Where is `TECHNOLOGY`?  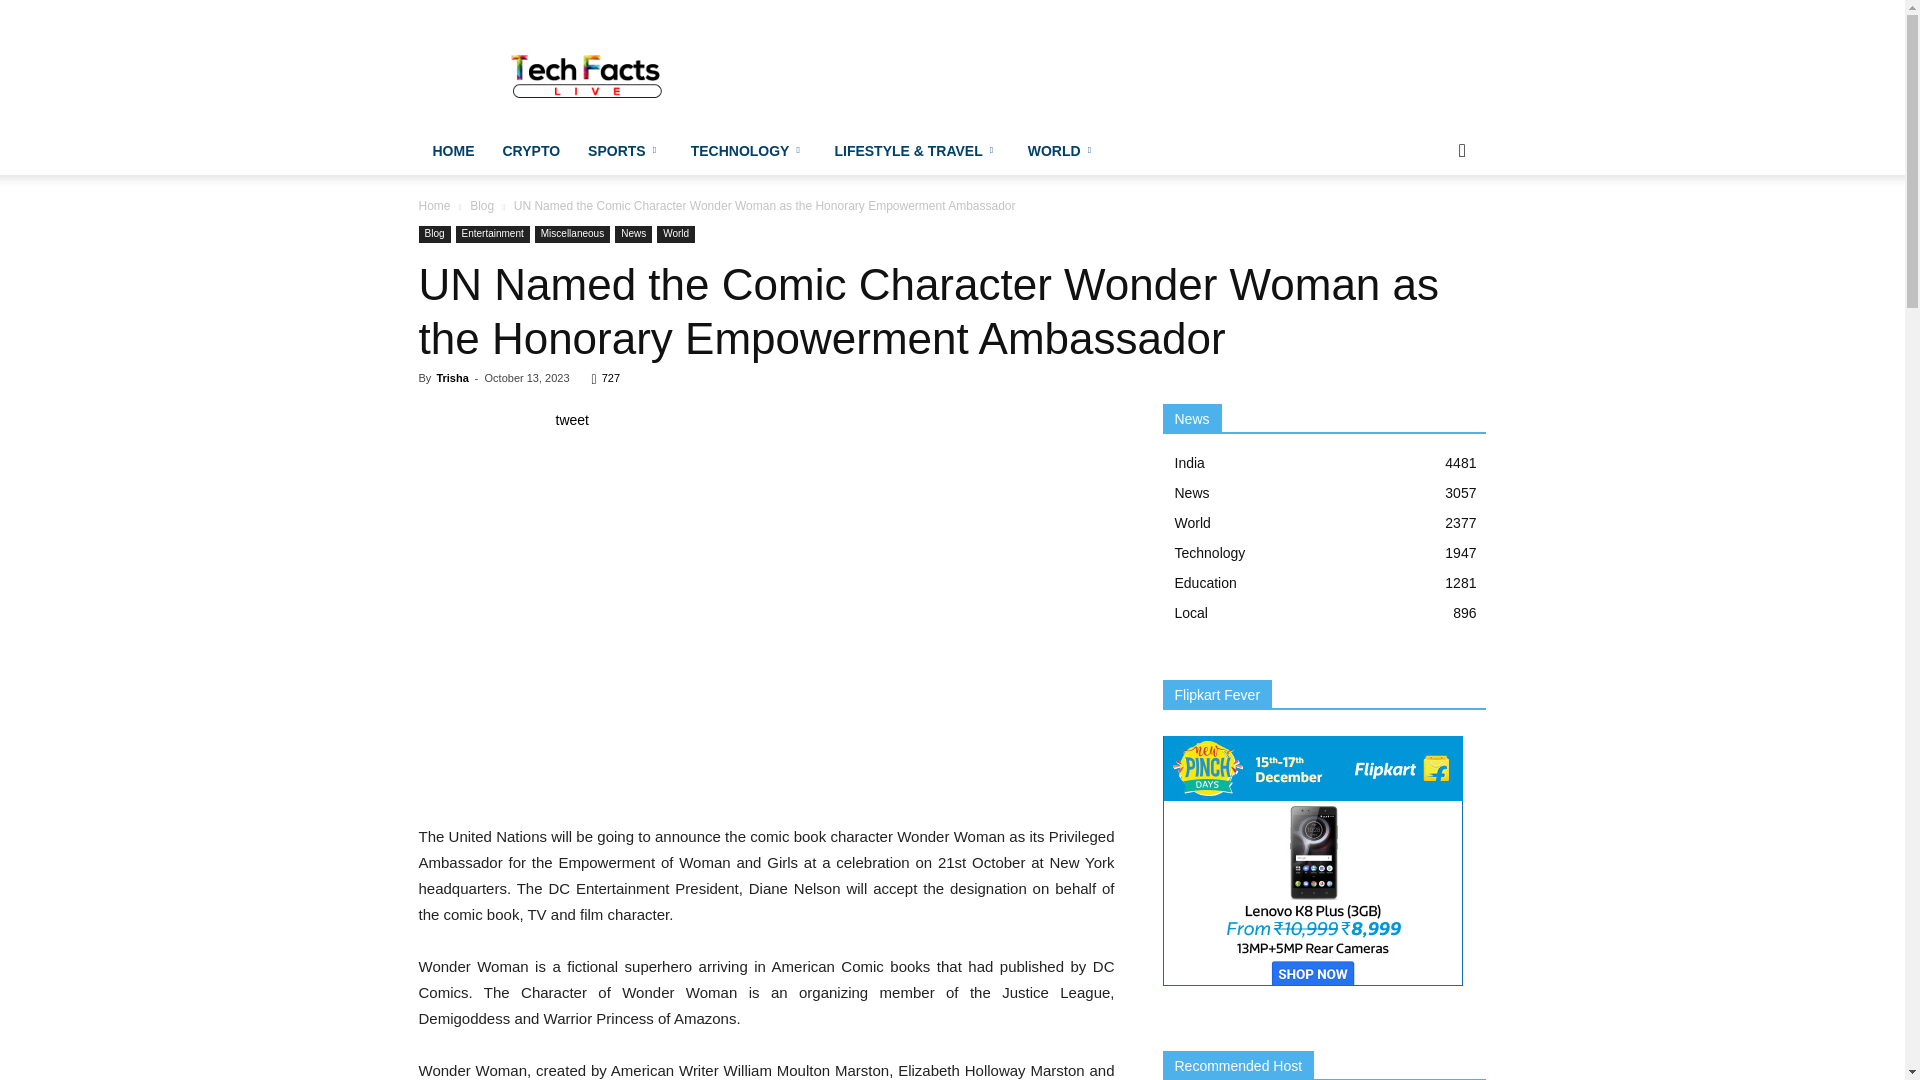
TECHNOLOGY is located at coordinates (749, 150).